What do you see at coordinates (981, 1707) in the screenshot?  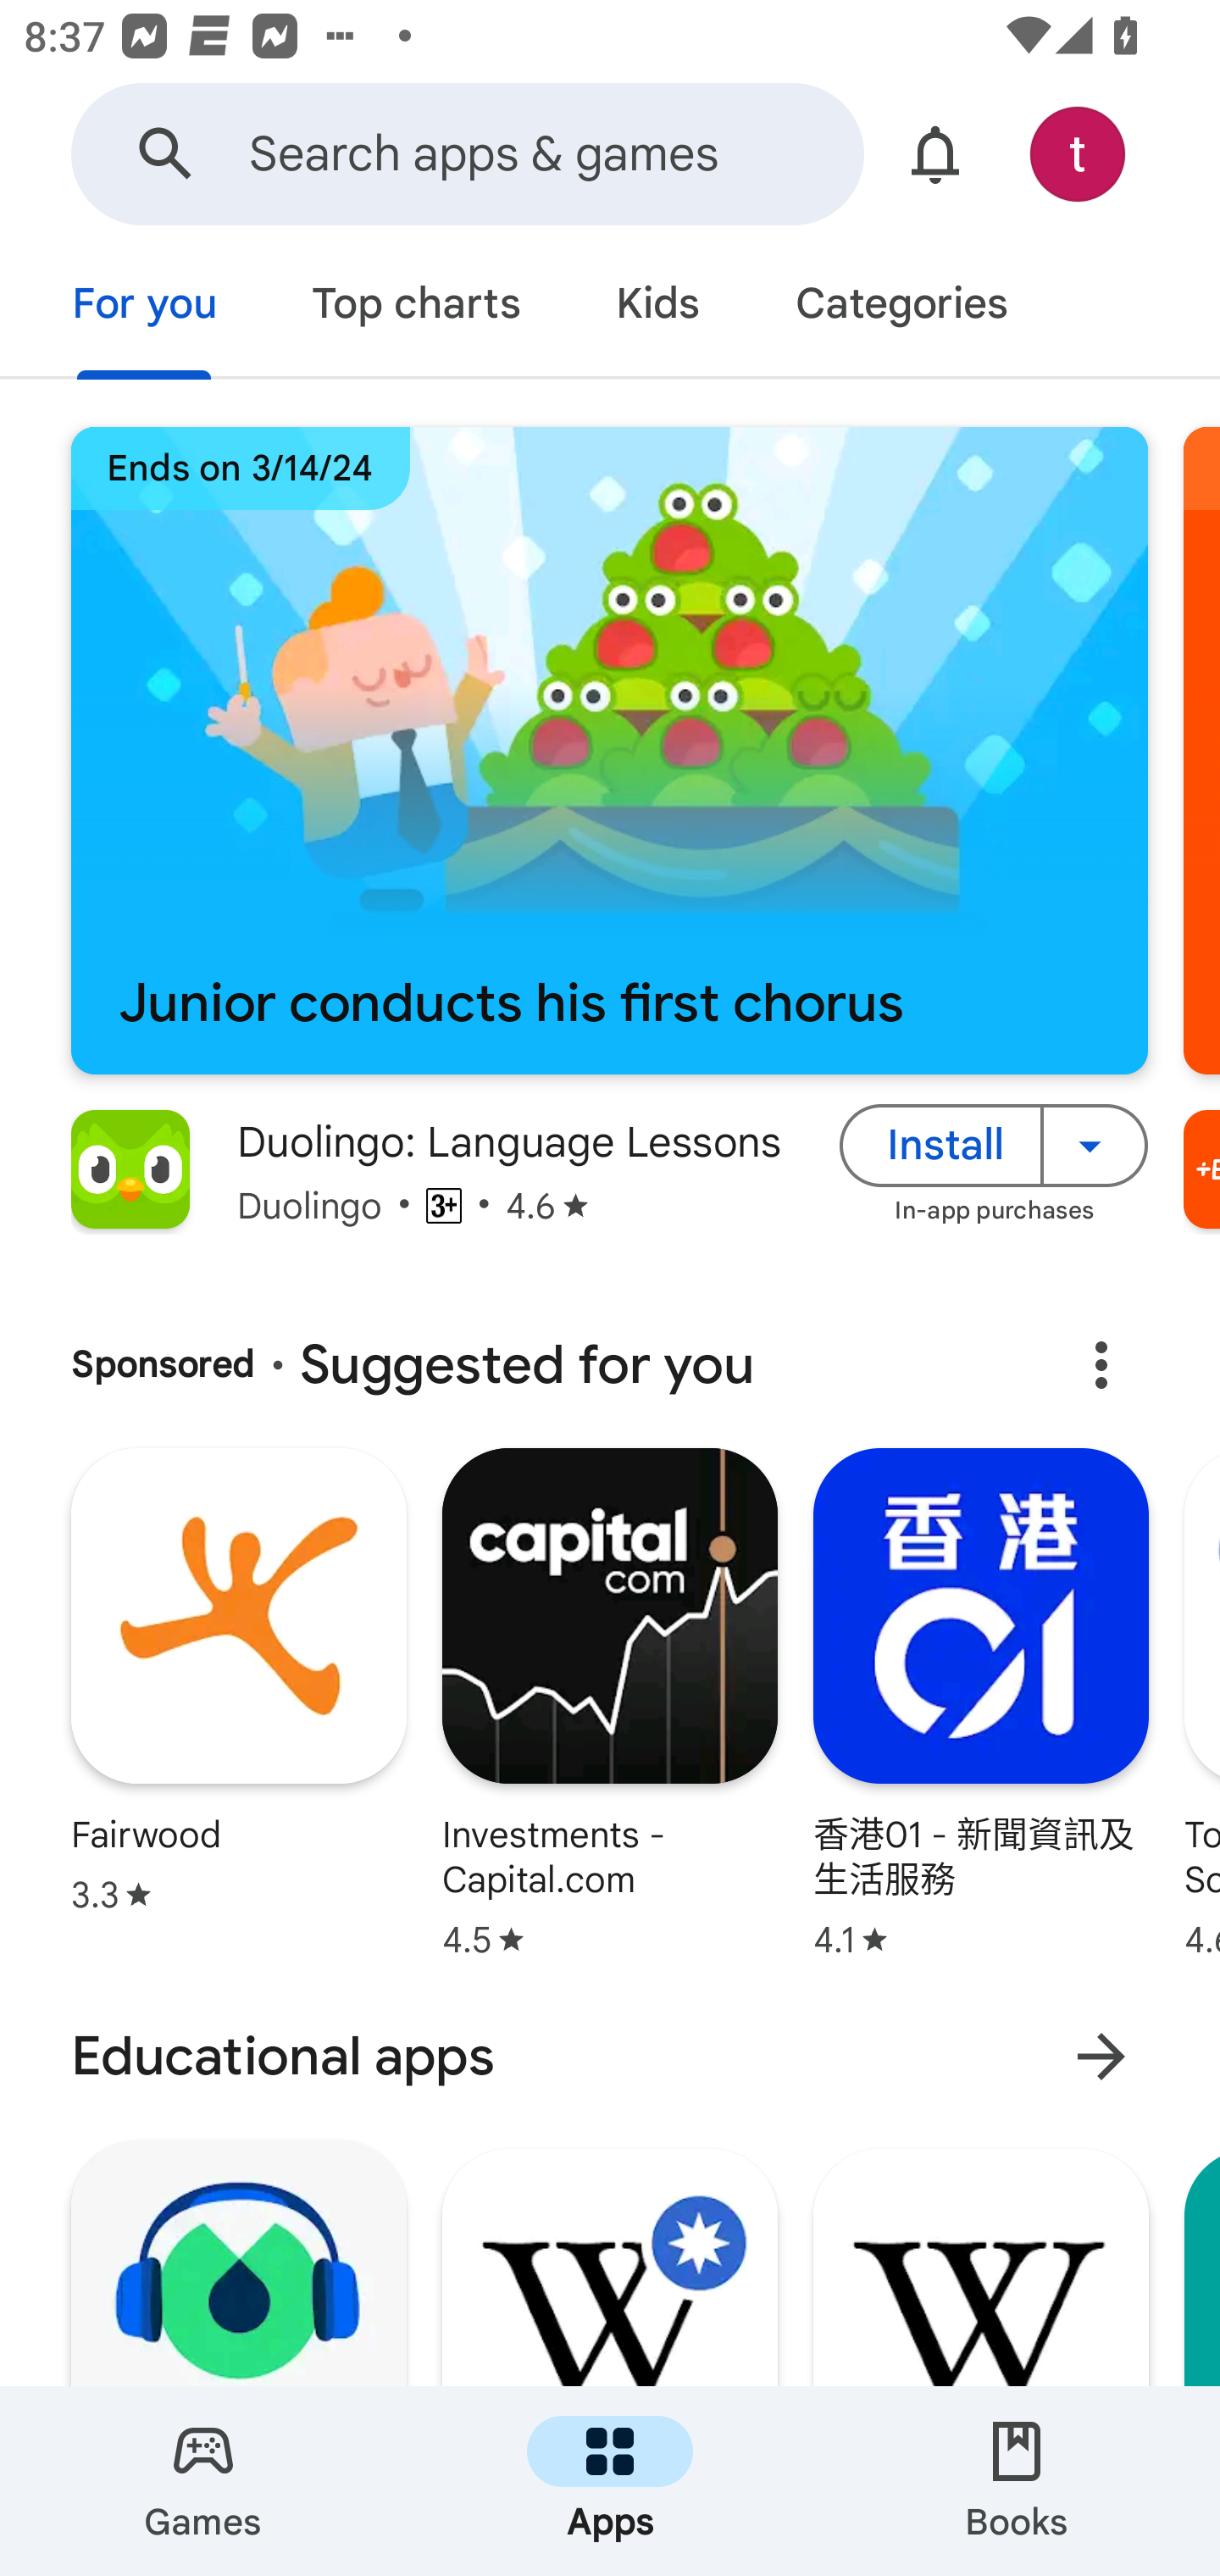 I see `香港01 - 新聞資訊及生活服務
Star rating: 4.1
` at bounding box center [981, 1707].